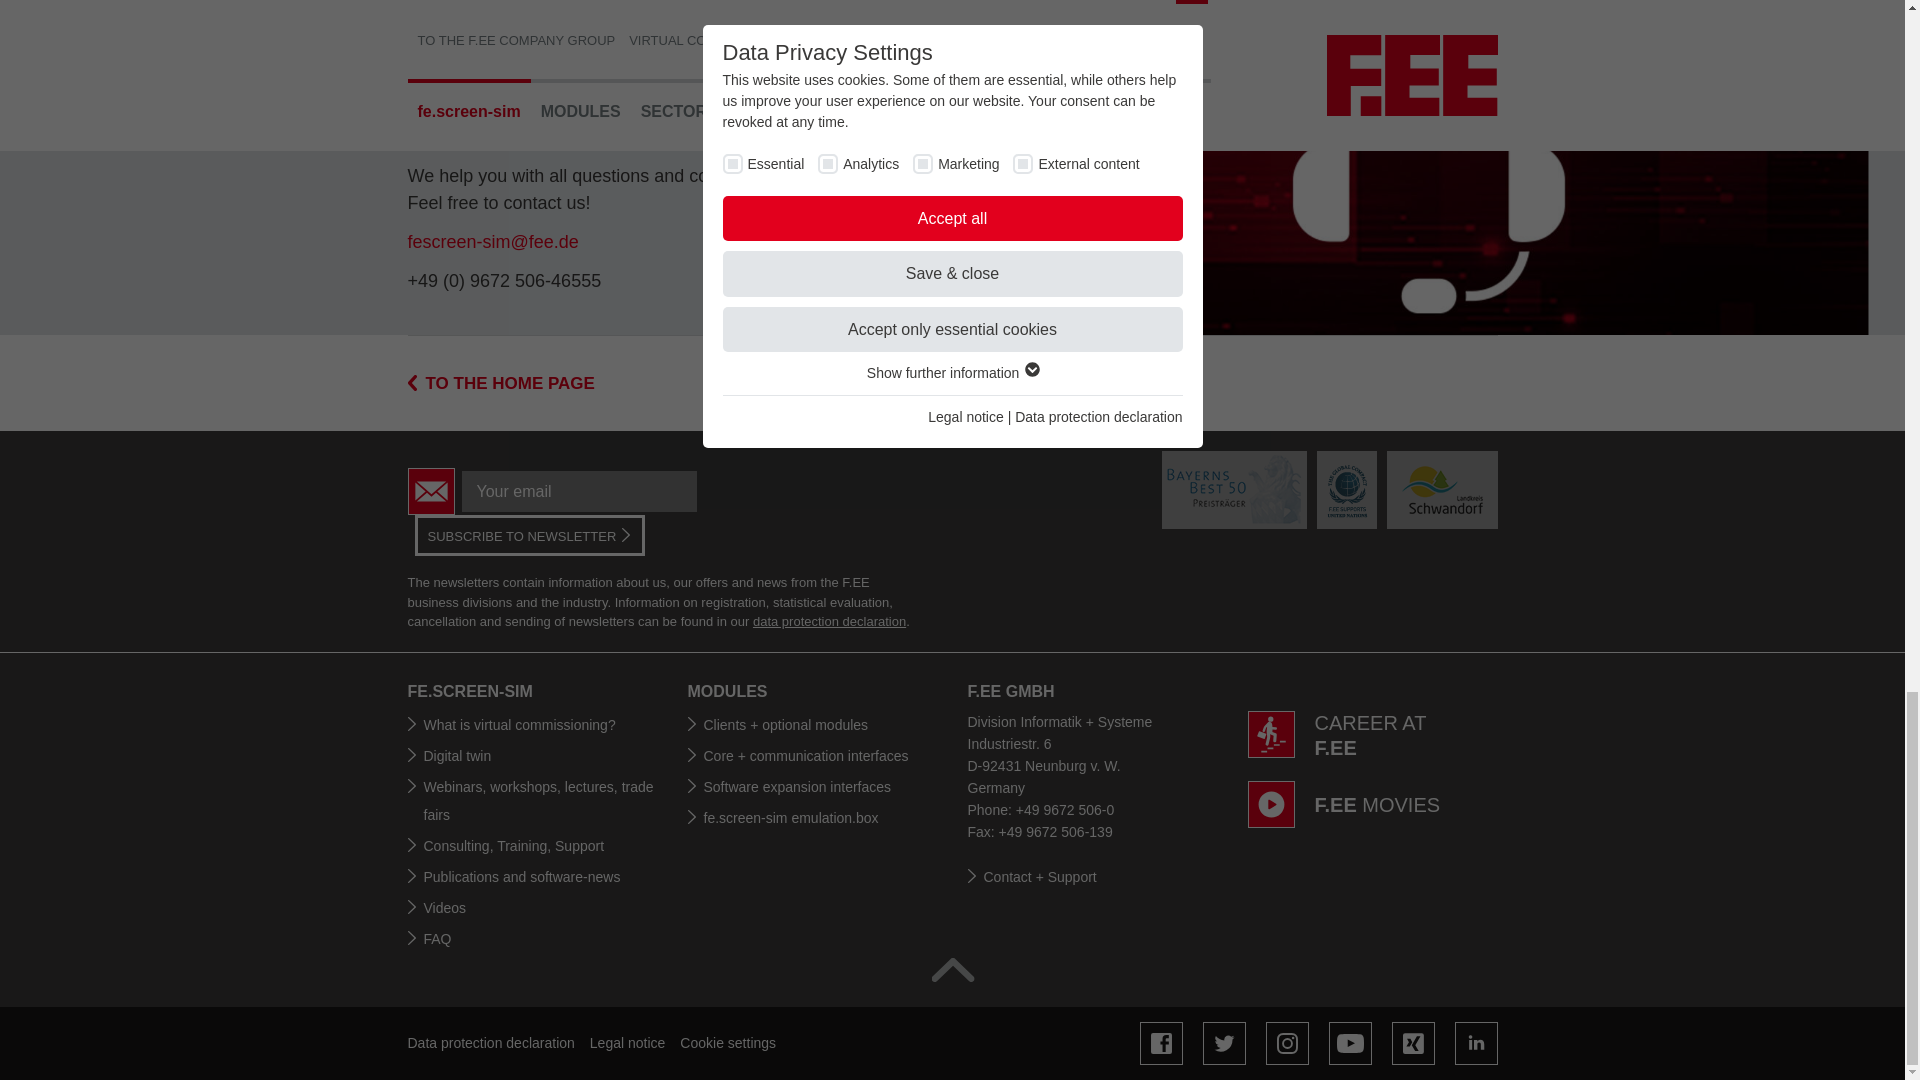 The width and height of the screenshot is (1920, 1080). I want to click on The Global Compact - F.EE supprts United Nations, so click(1346, 490).